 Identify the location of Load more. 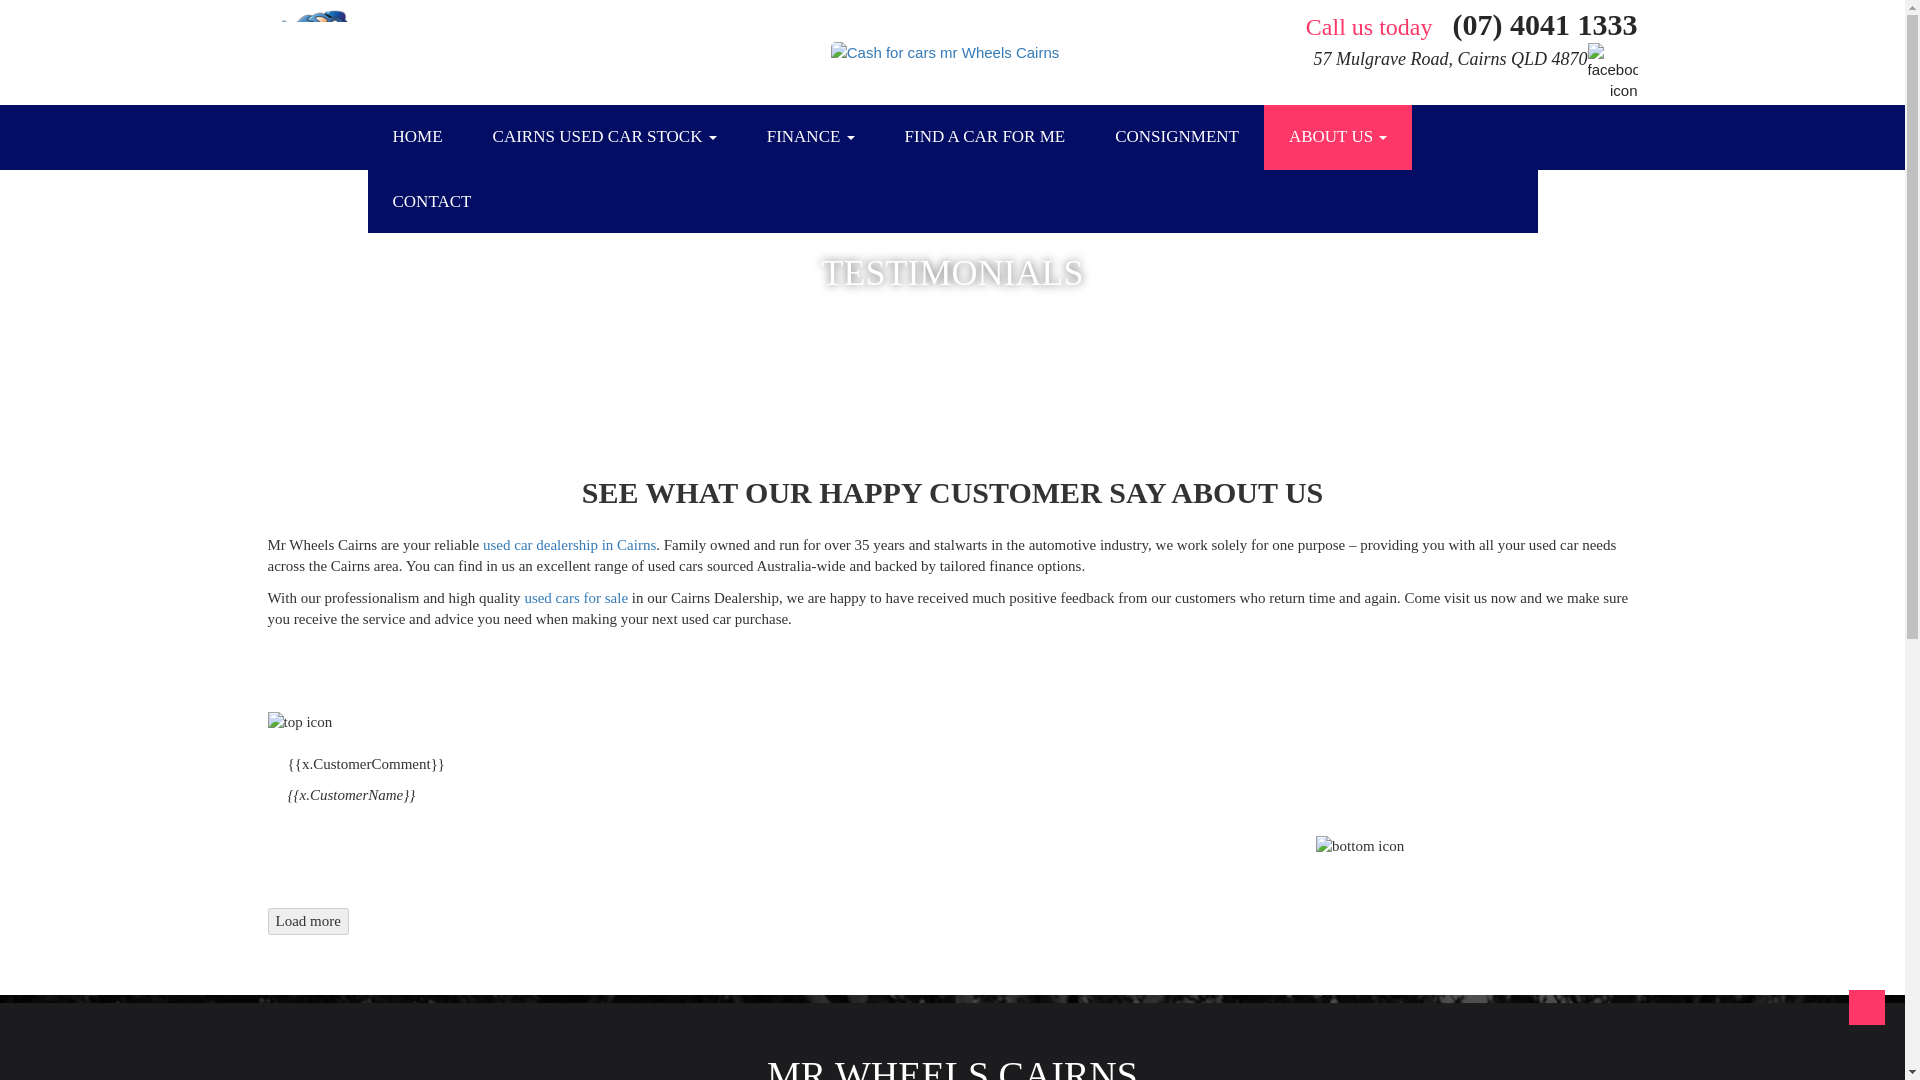
(308, 922).